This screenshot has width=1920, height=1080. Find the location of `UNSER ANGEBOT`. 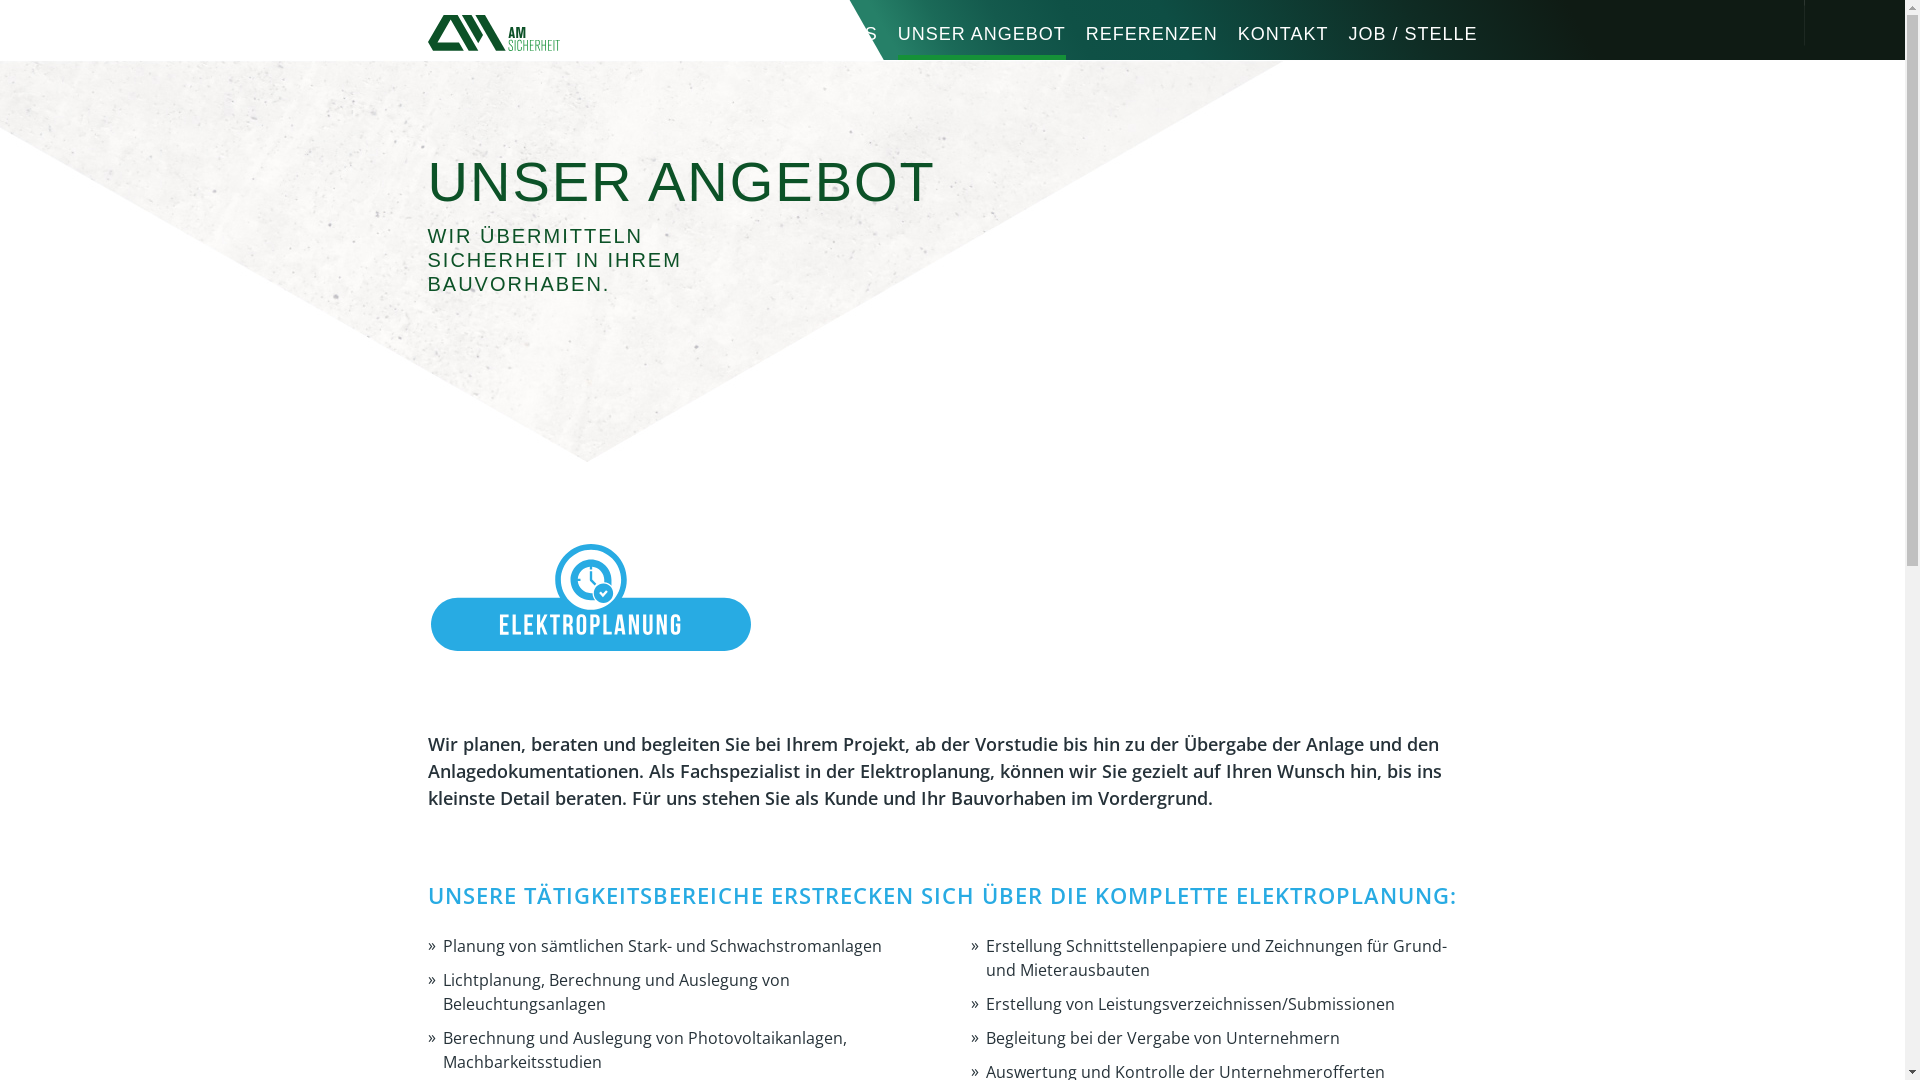

UNSER ANGEBOT is located at coordinates (982, 36).